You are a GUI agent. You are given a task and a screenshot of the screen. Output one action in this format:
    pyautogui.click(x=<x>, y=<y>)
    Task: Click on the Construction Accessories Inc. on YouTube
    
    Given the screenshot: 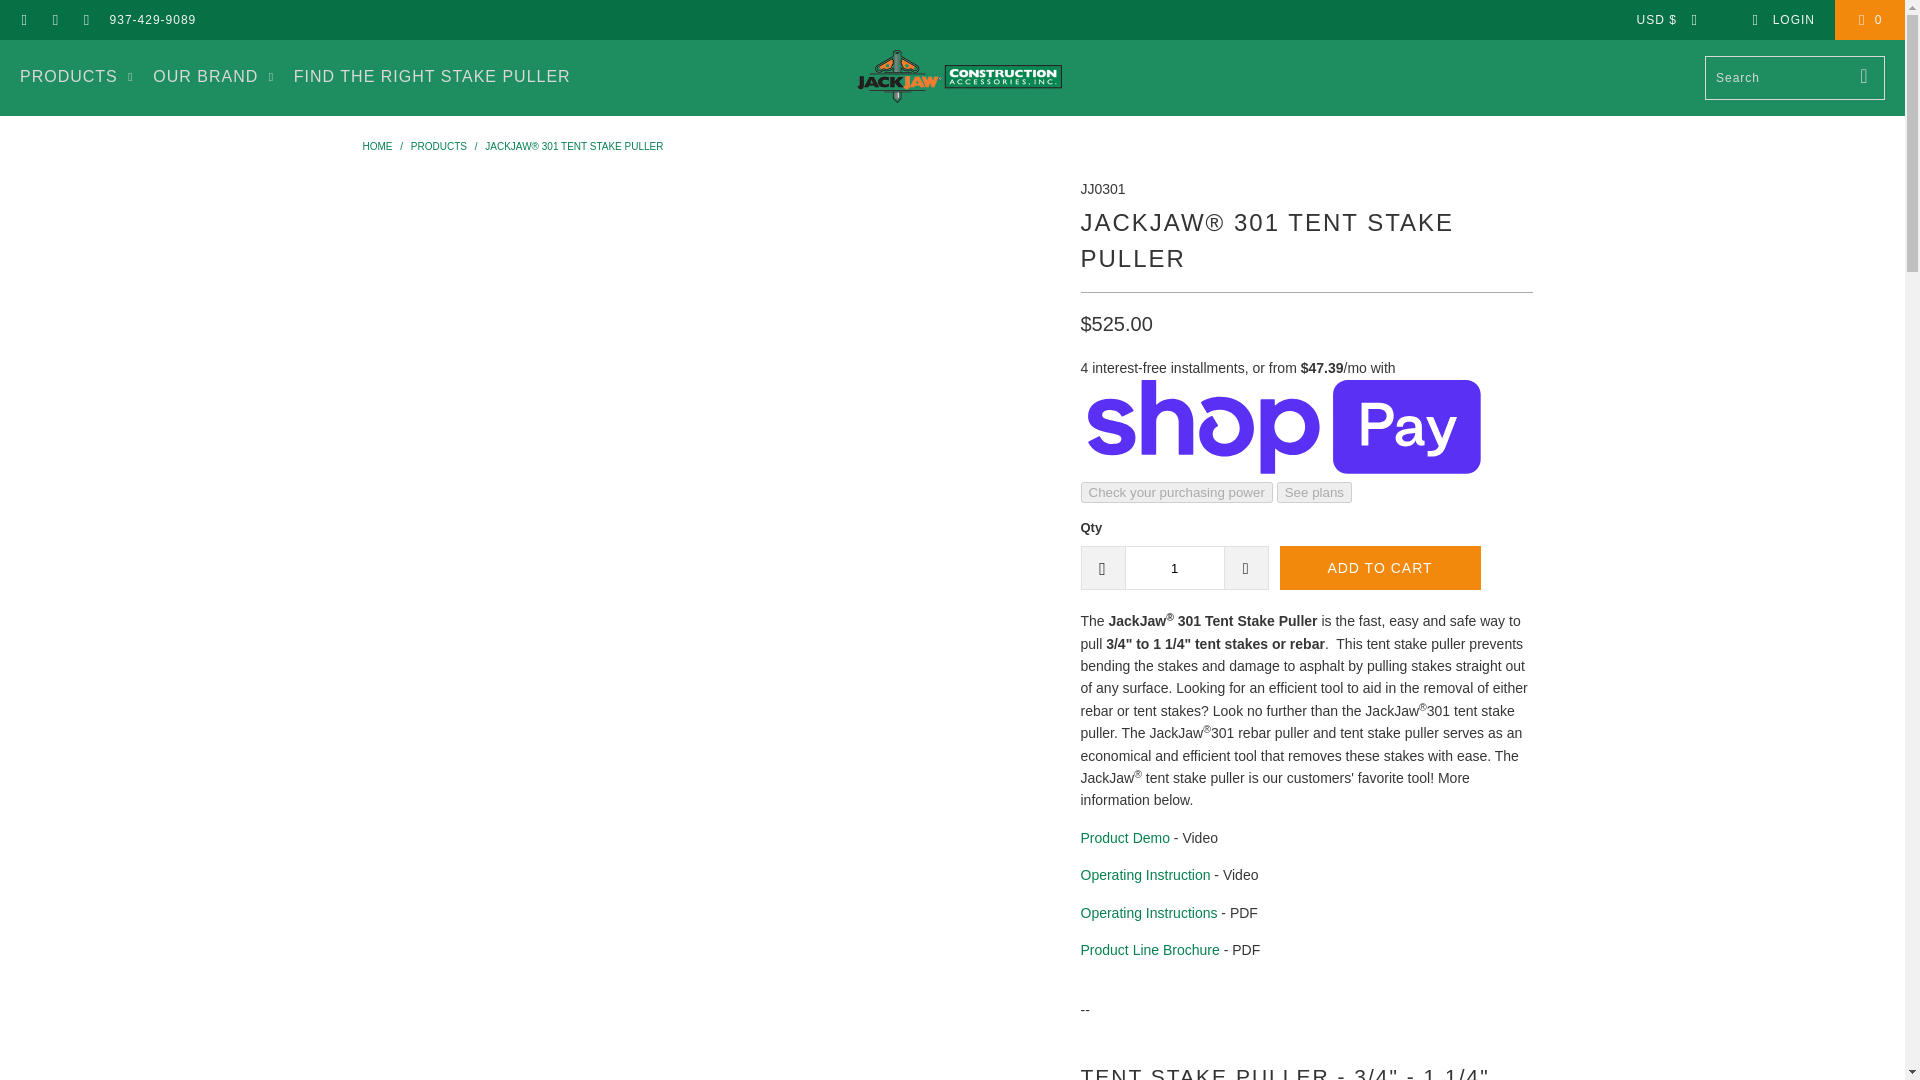 What is the action you would take?
    pyautogui.click(x=54, y=20)
    